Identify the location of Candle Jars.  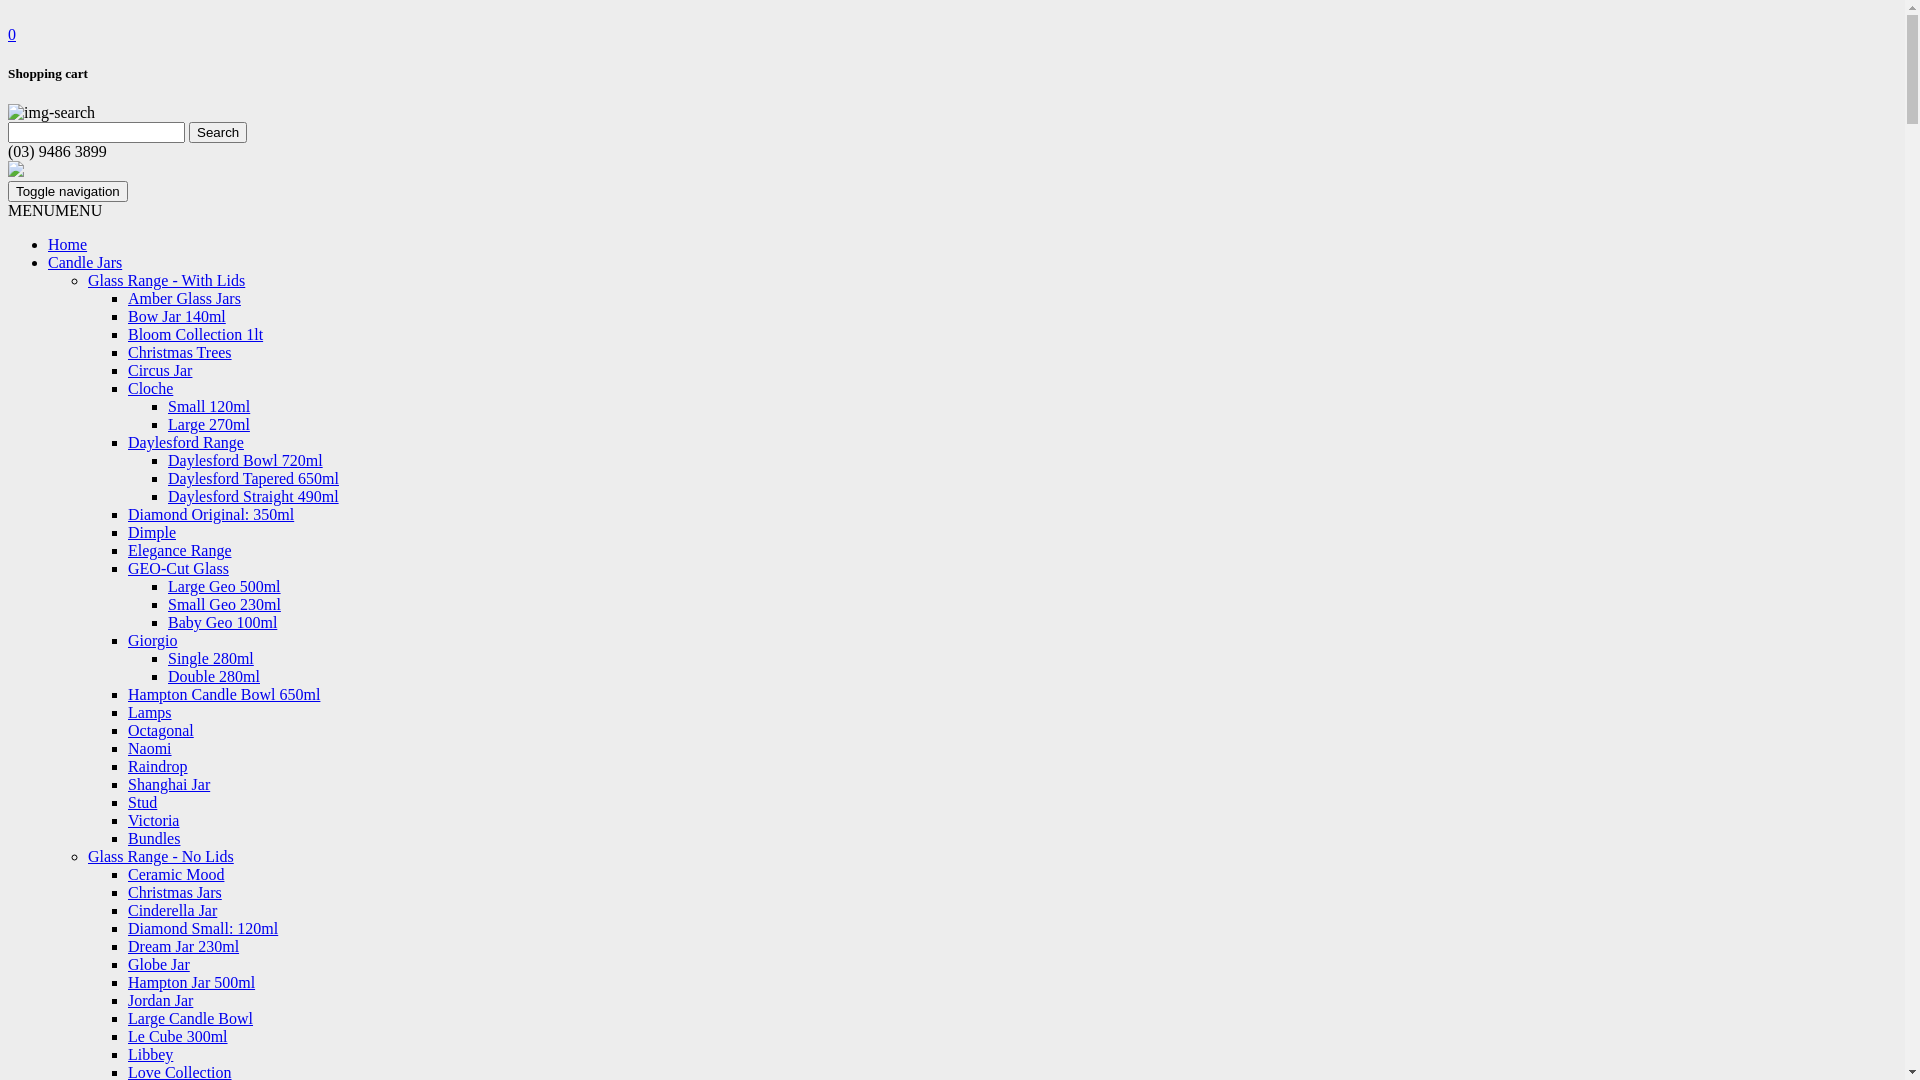
(85, 262).